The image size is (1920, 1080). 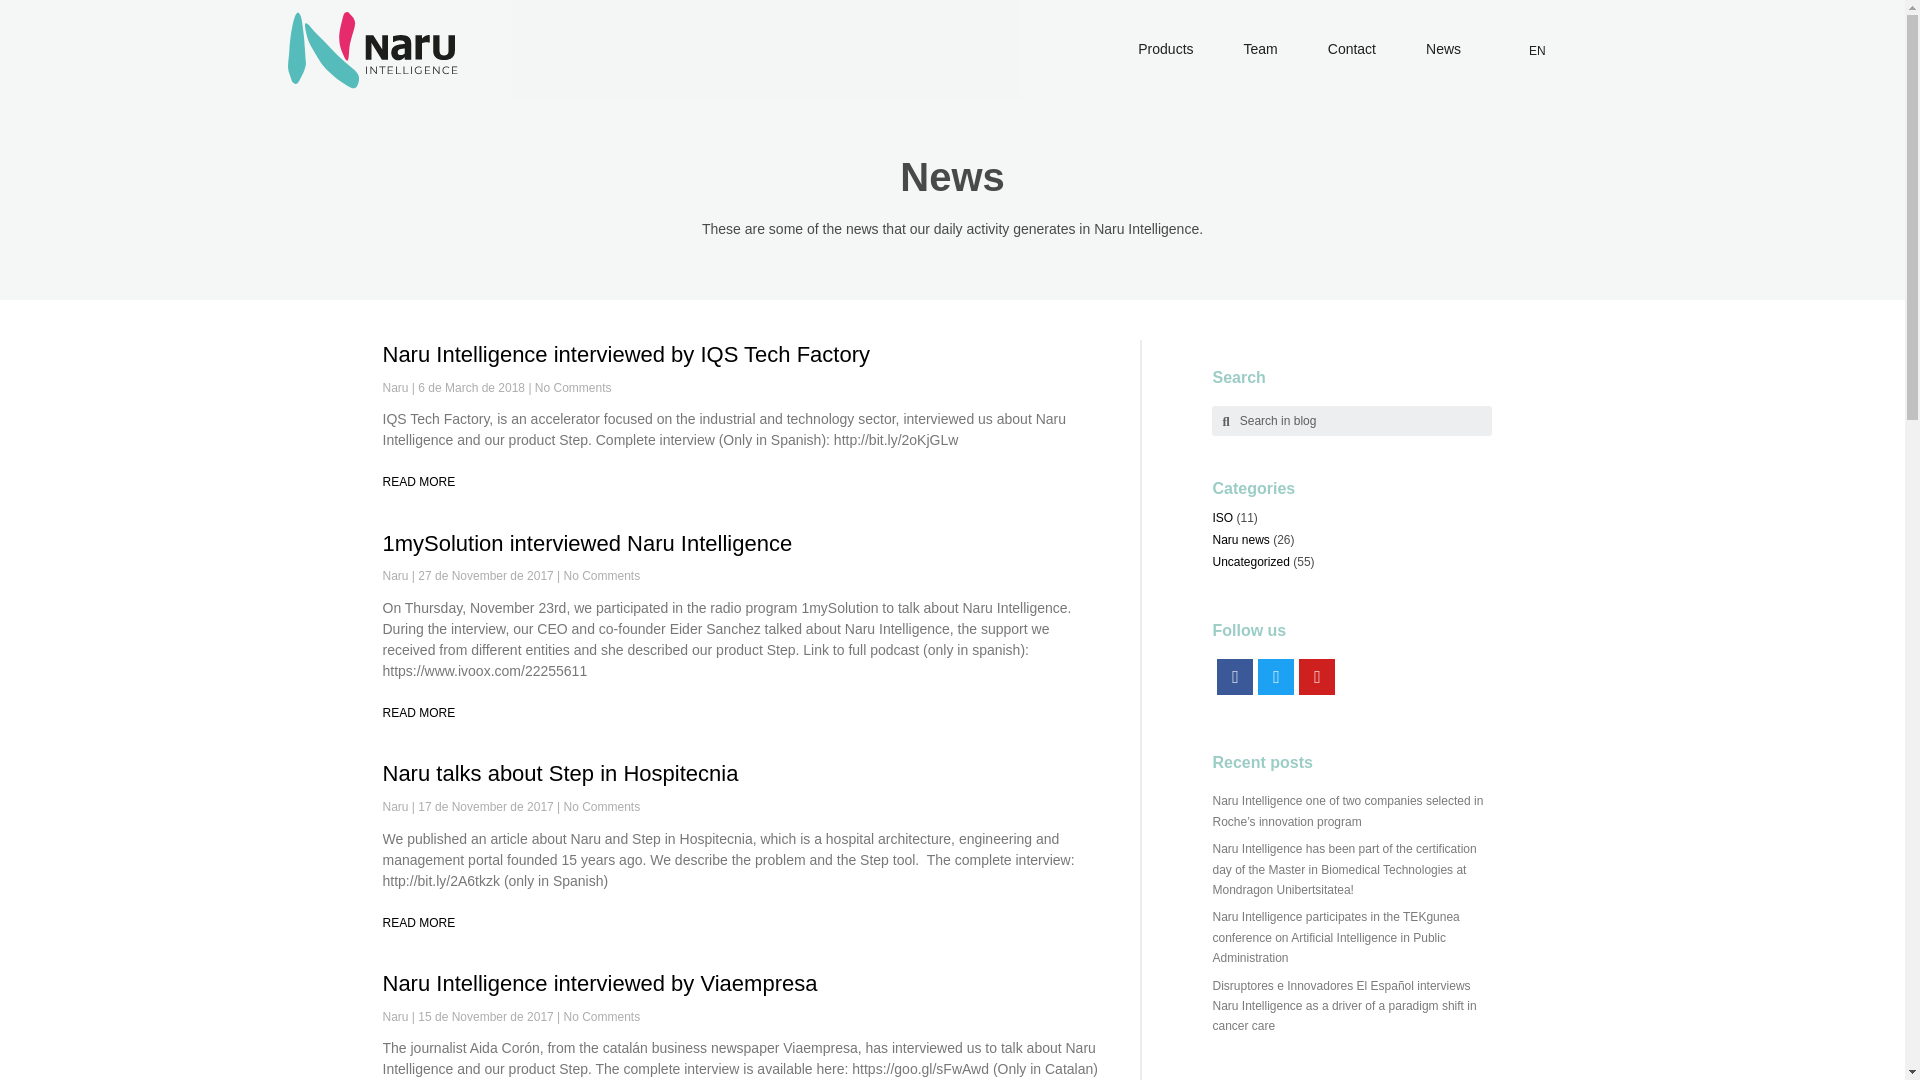 What do you see at coordinates (626, 354) in the screenshot?
I see `Naru Intelligence interviewed by IQS Tech Factory` at bounding box center [626, 354].